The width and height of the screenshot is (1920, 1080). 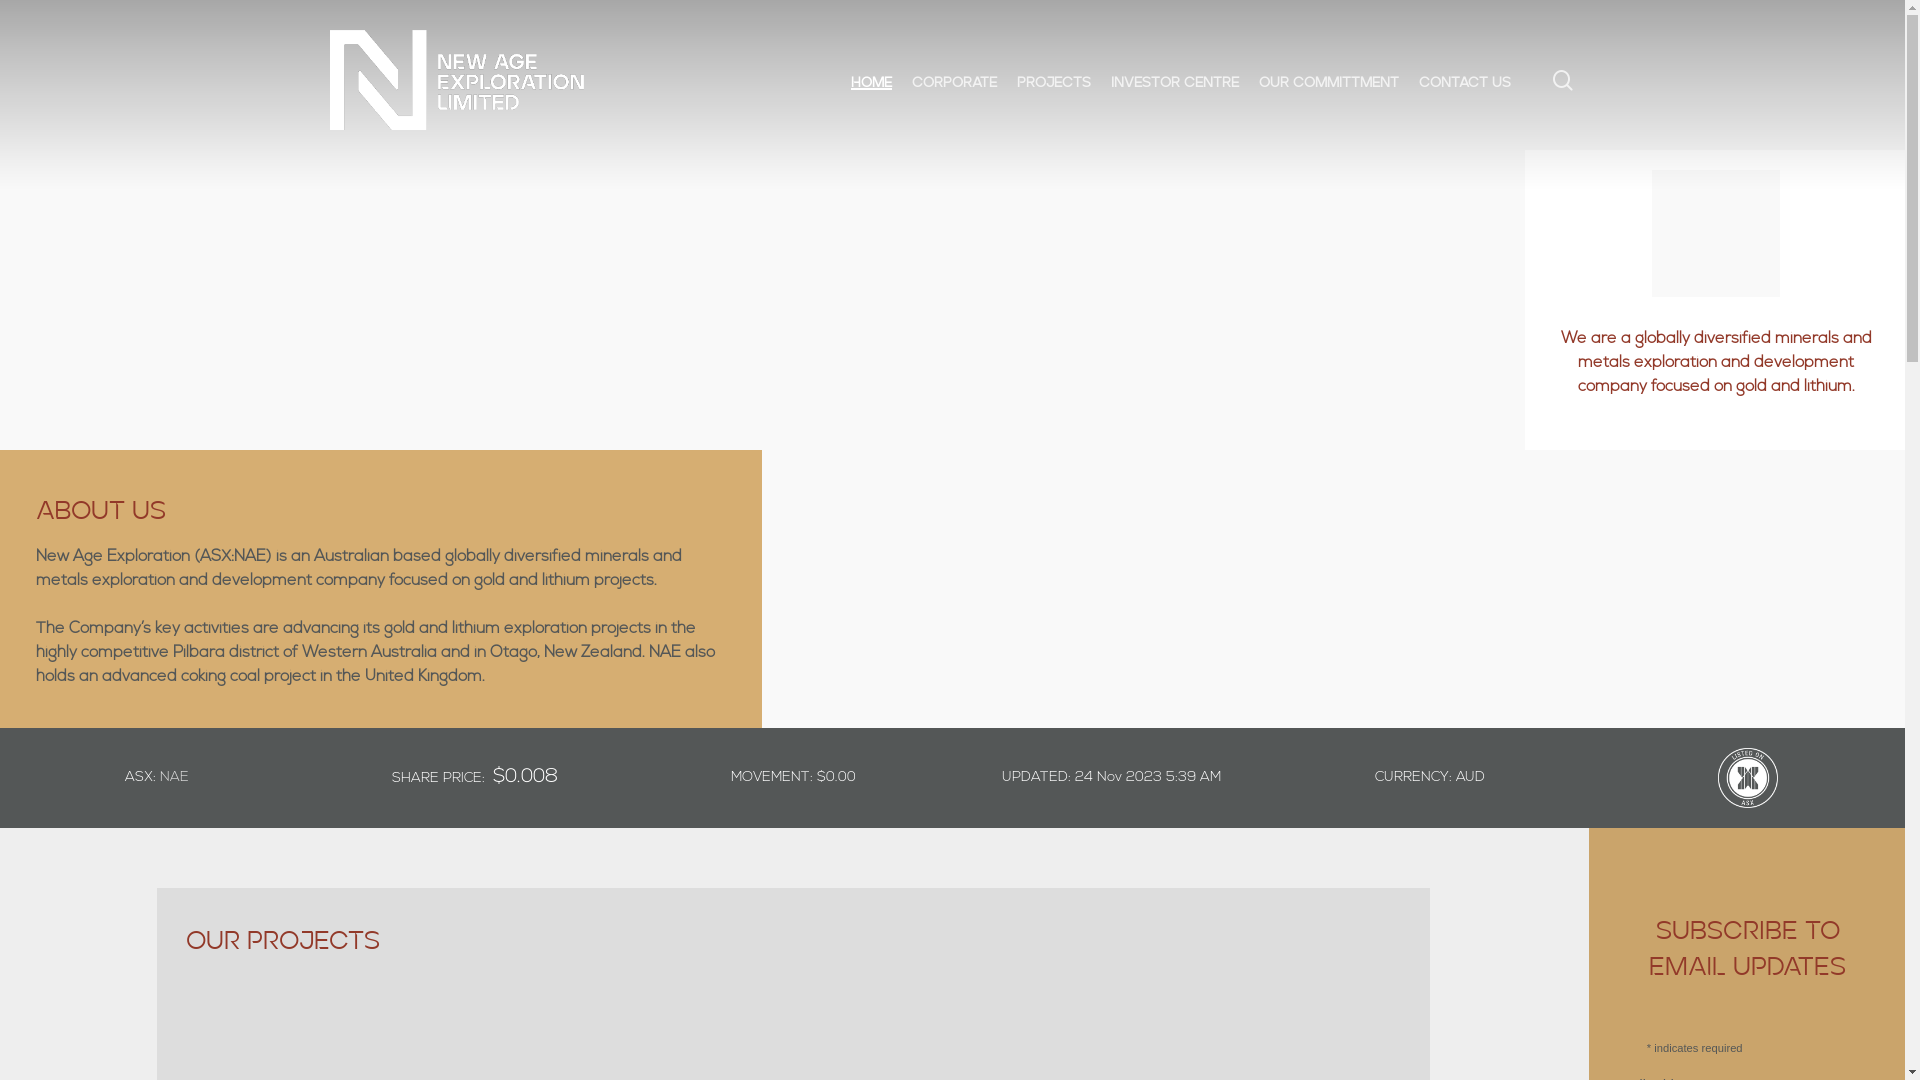 What do you see at coordinates (1175, 80) in the screenshot?
I see `Investor Centre` at bounding box center [1175, 80].